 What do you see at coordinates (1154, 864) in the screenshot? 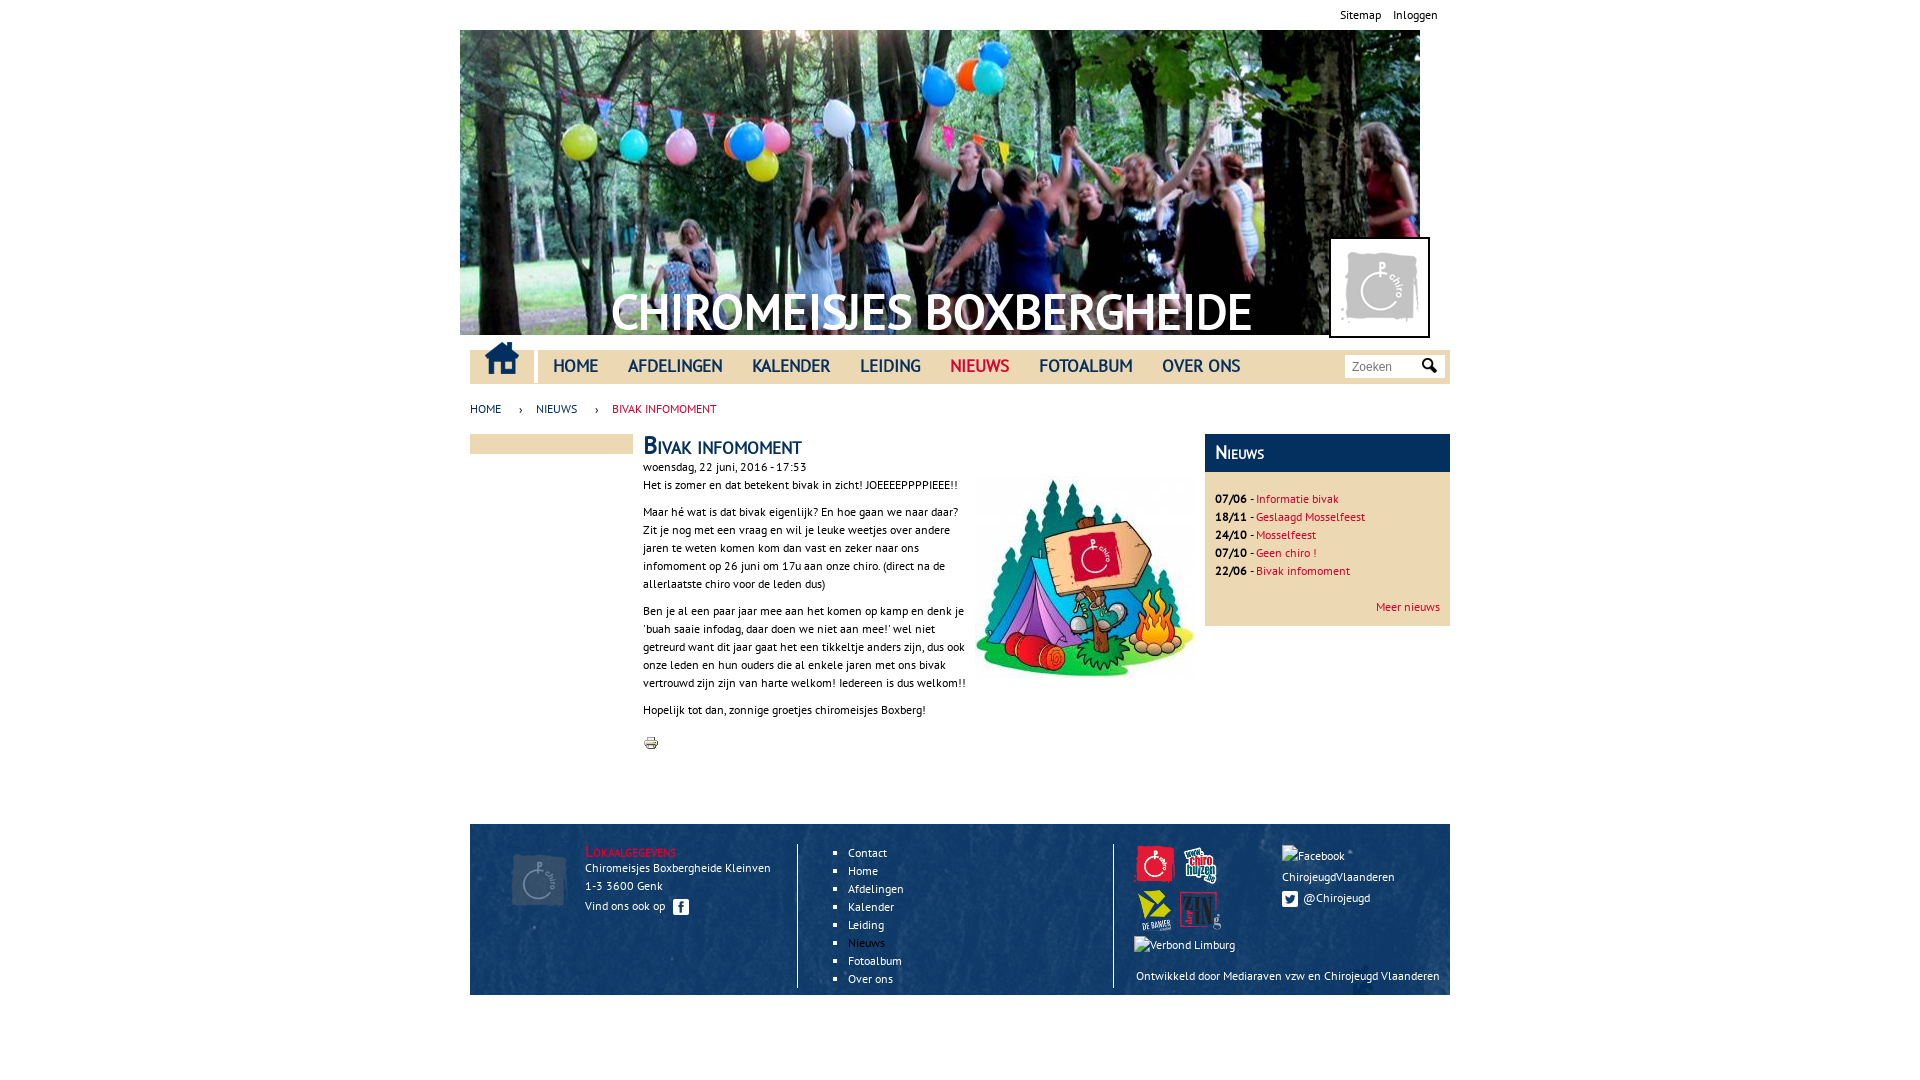
I see `Chirojeugd Vlaanderen` at bounding box center [1154, 864].